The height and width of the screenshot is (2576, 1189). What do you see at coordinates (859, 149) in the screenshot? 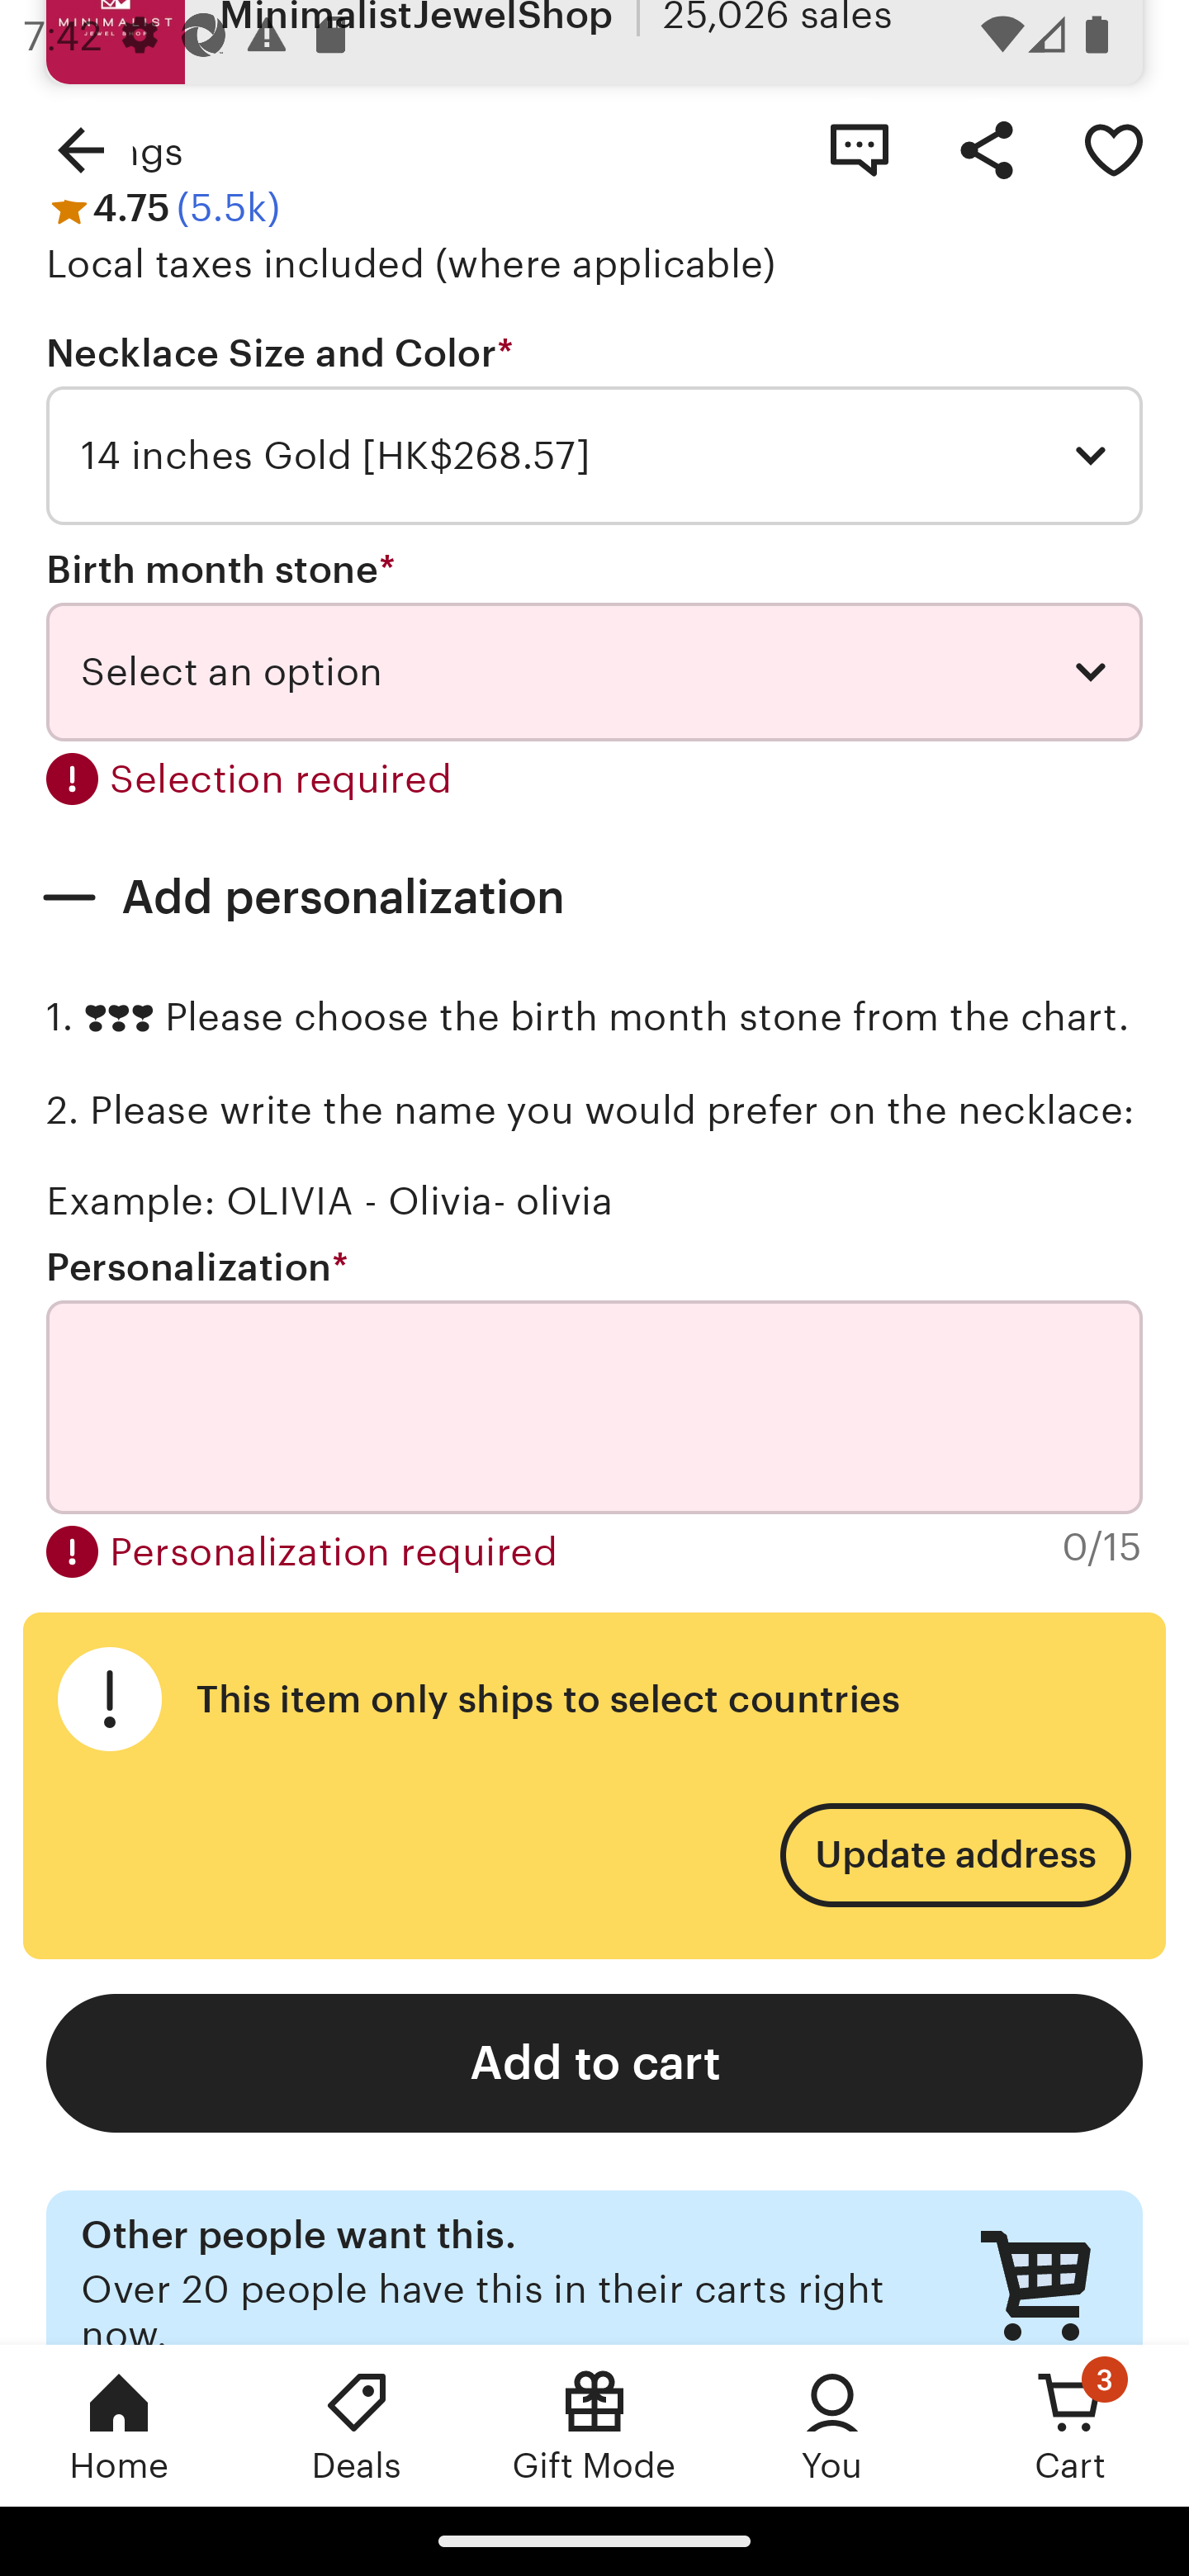
I see `Contact shop` at bounding box center [859, 149].